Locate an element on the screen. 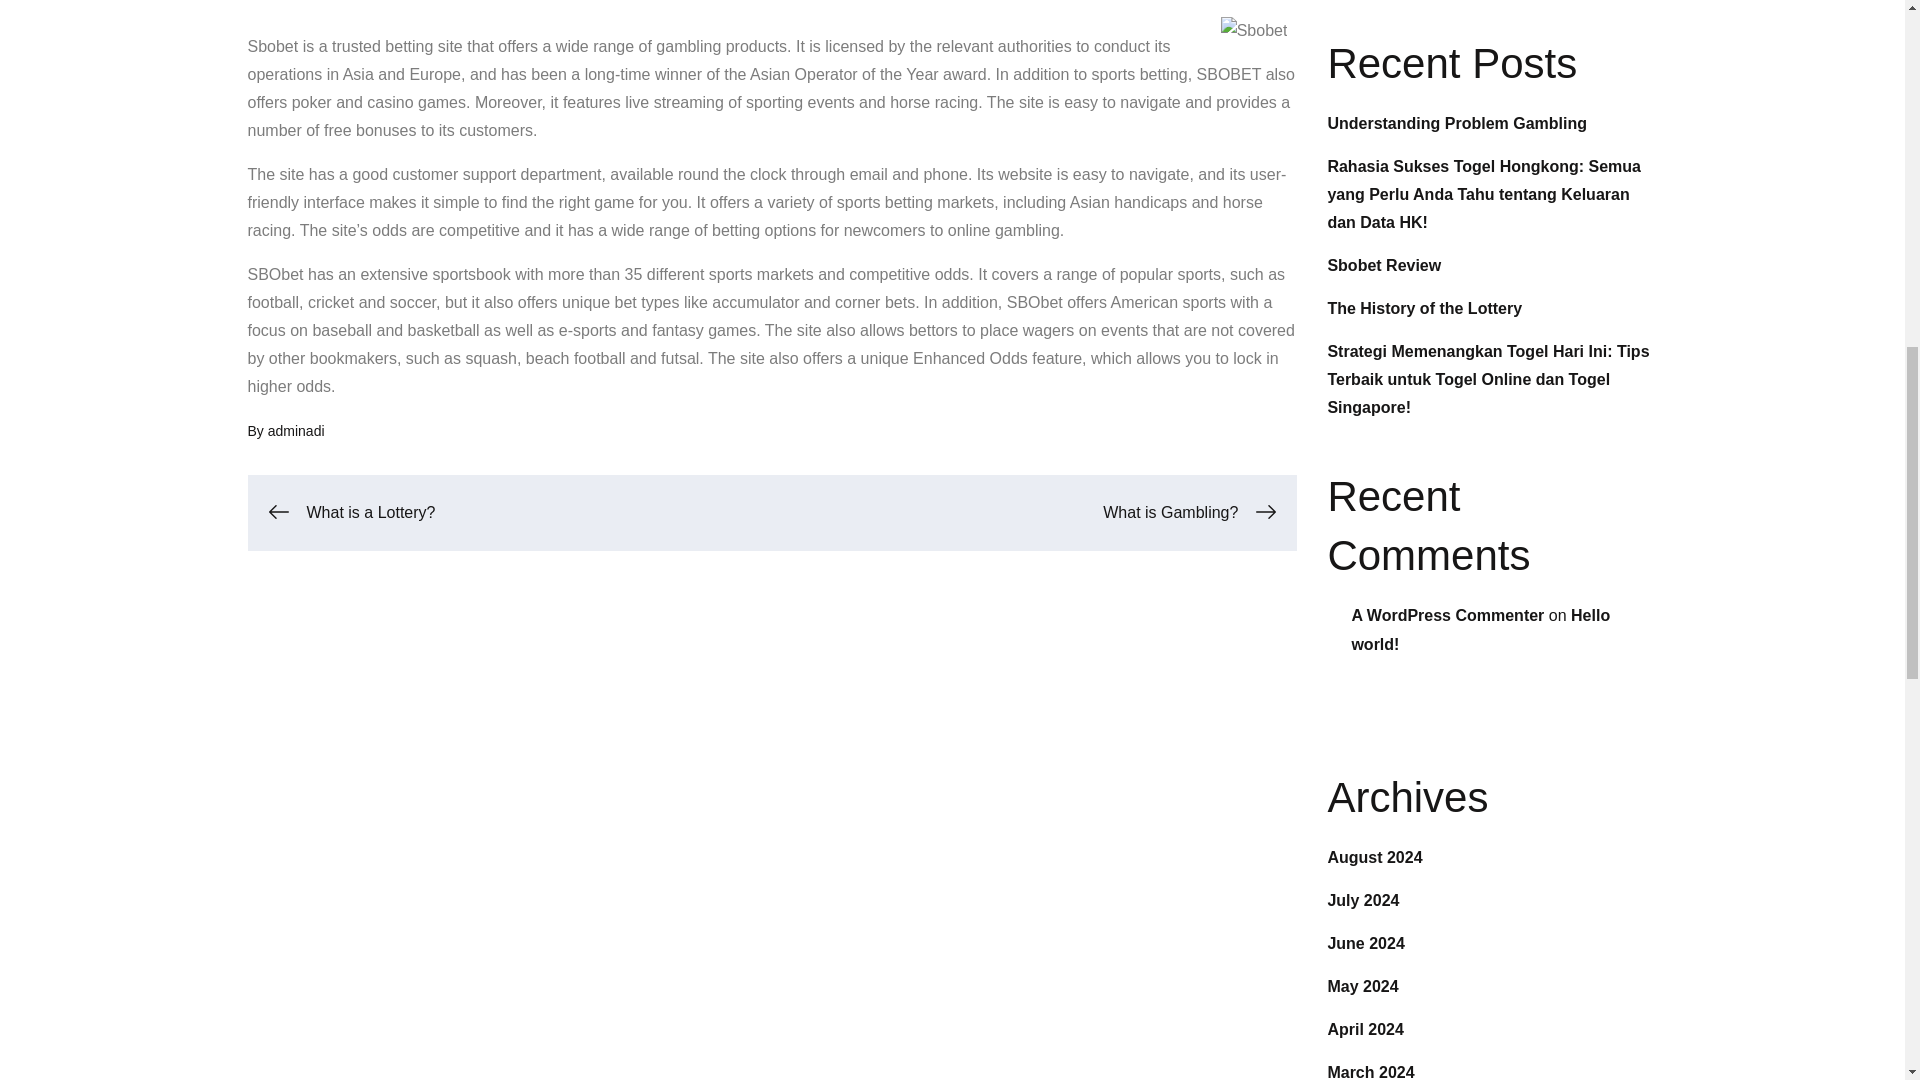  adminadi is located at coordinates (296, 430).